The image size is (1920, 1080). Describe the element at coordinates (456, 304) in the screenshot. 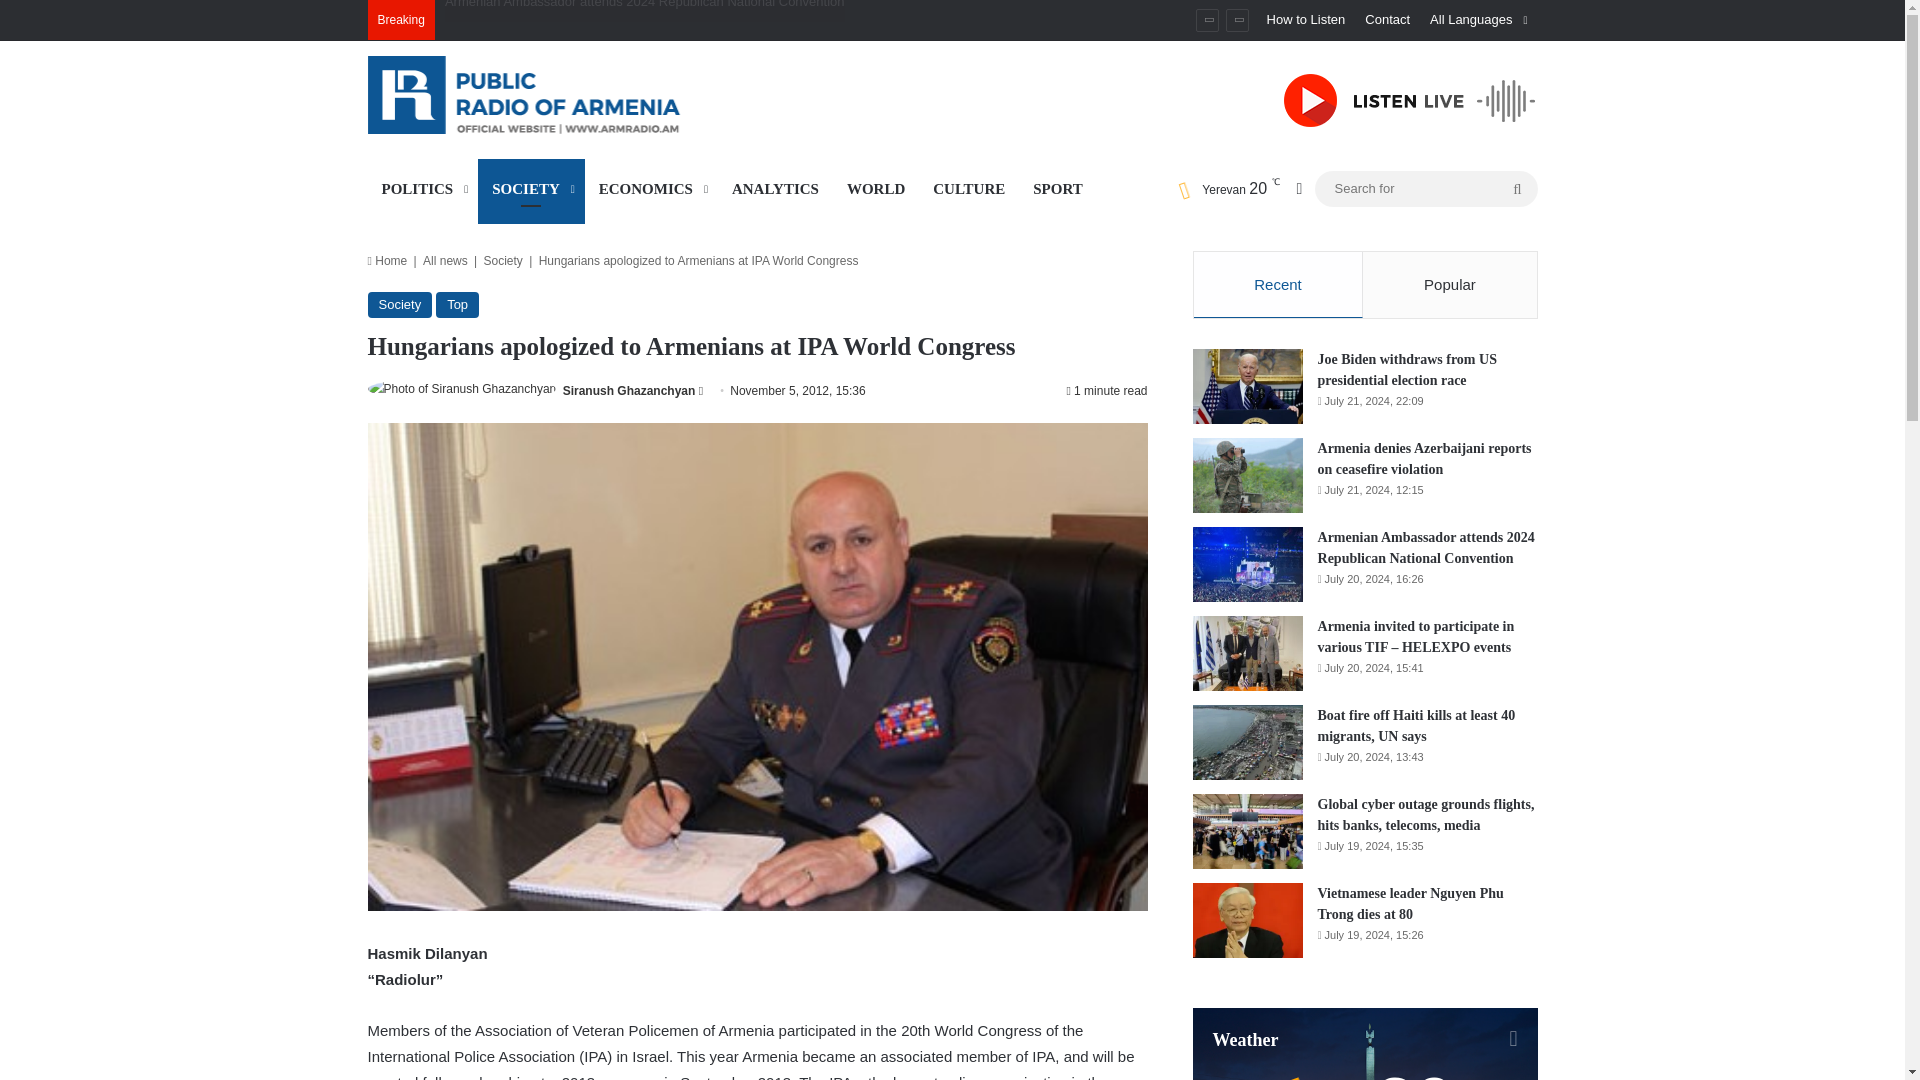

I see `Top` at that location.